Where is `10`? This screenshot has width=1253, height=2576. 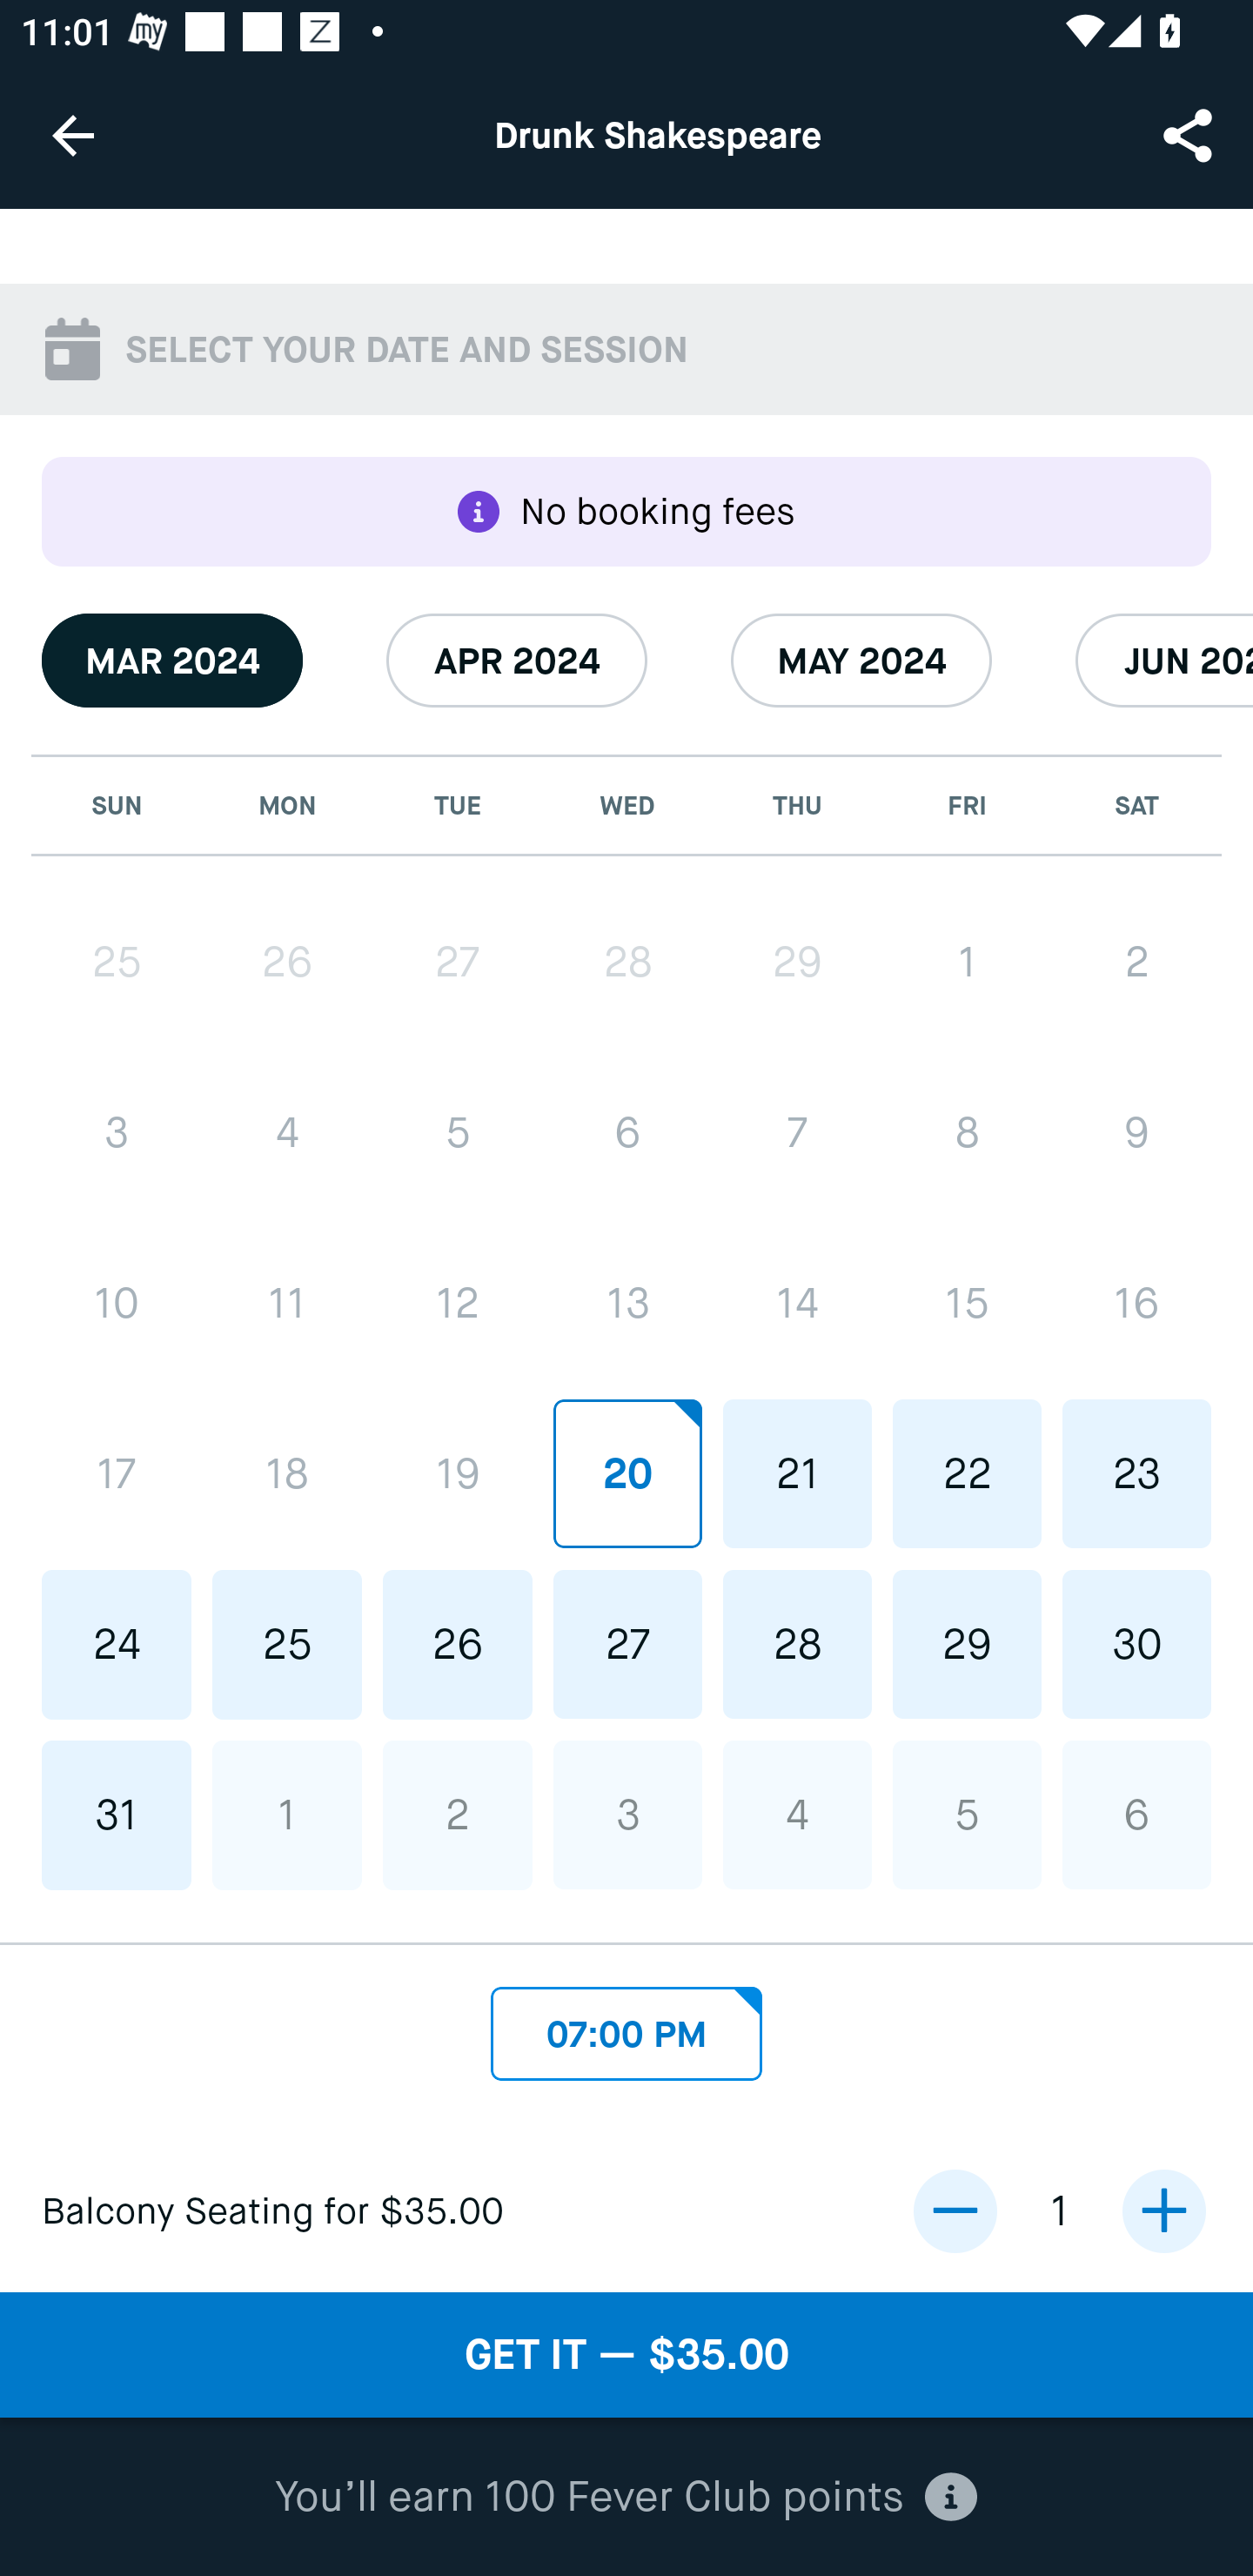 10 is located at coordinates (117, 1303).